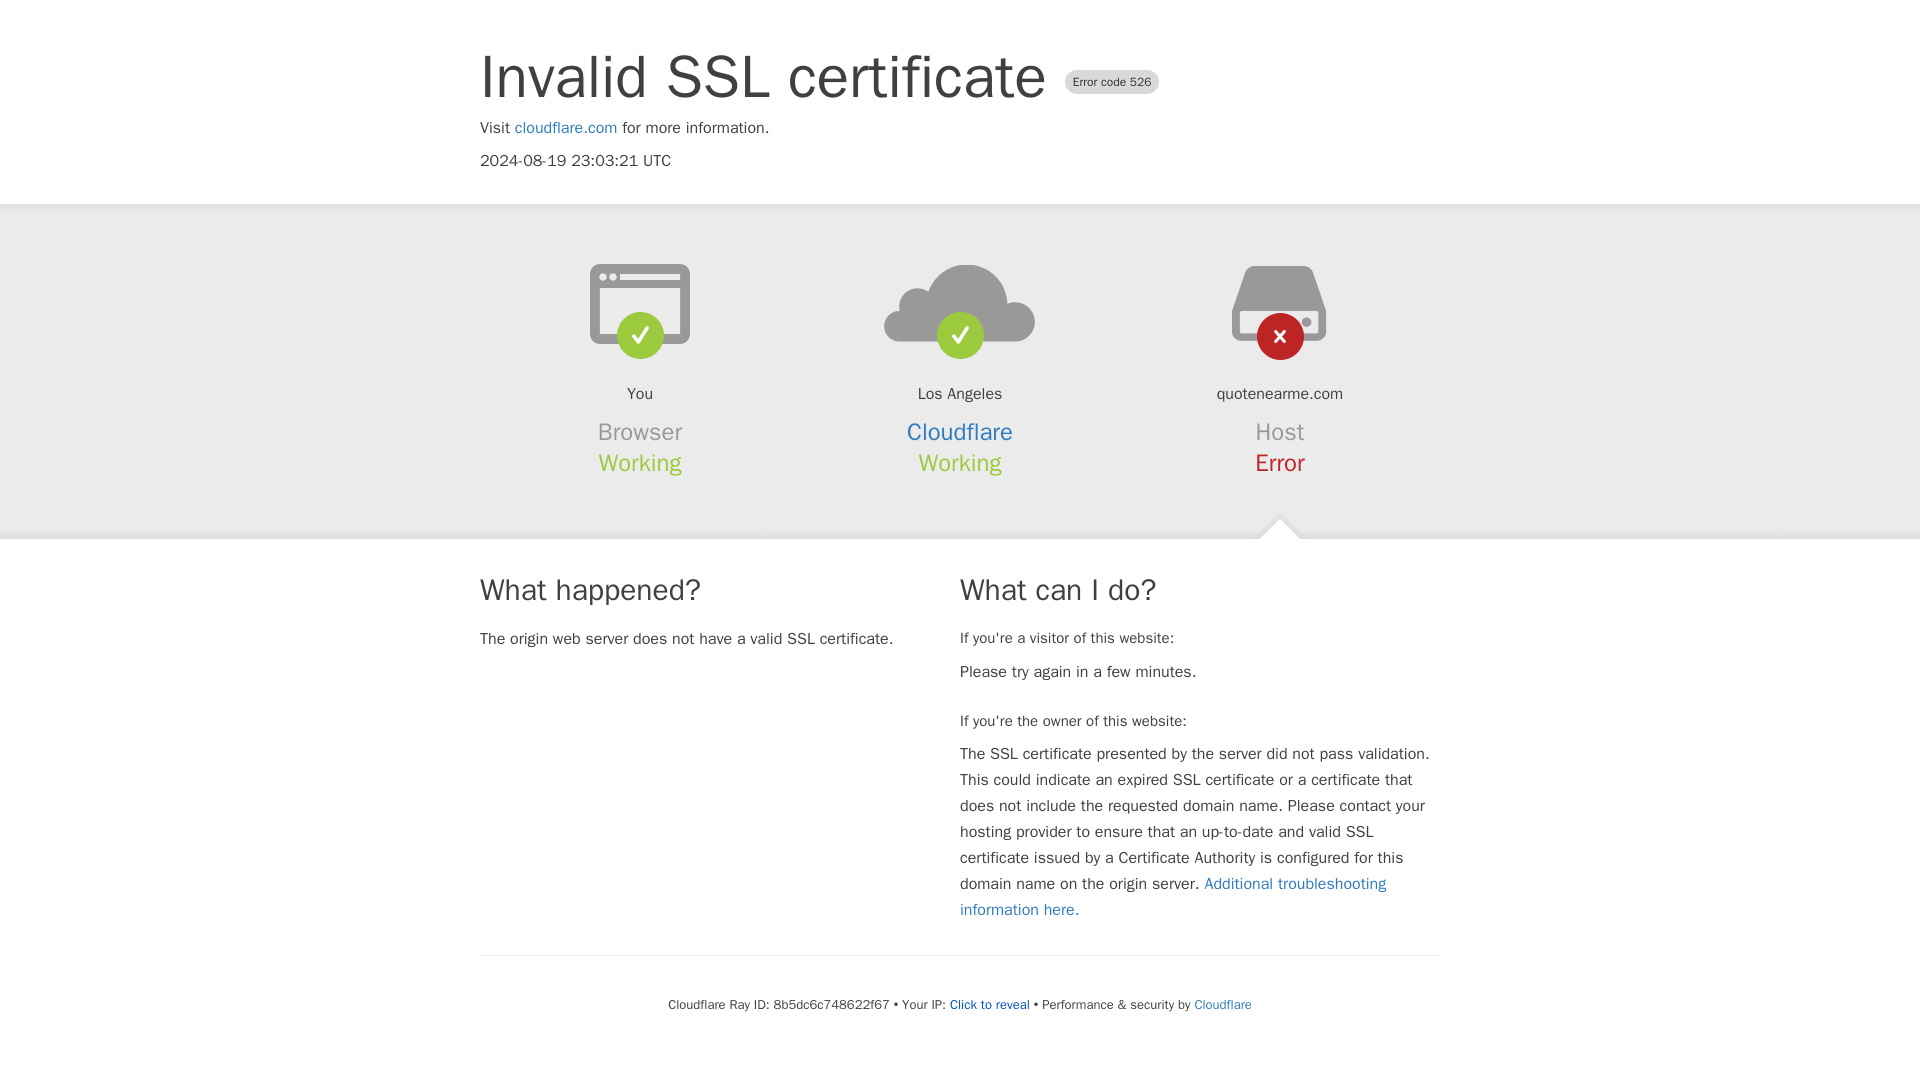 The height and width of the screenshot is (1080, 1920). Describe the element at coordinates (960, 432) in the screenshot. I see `Cloudflare` at that location.